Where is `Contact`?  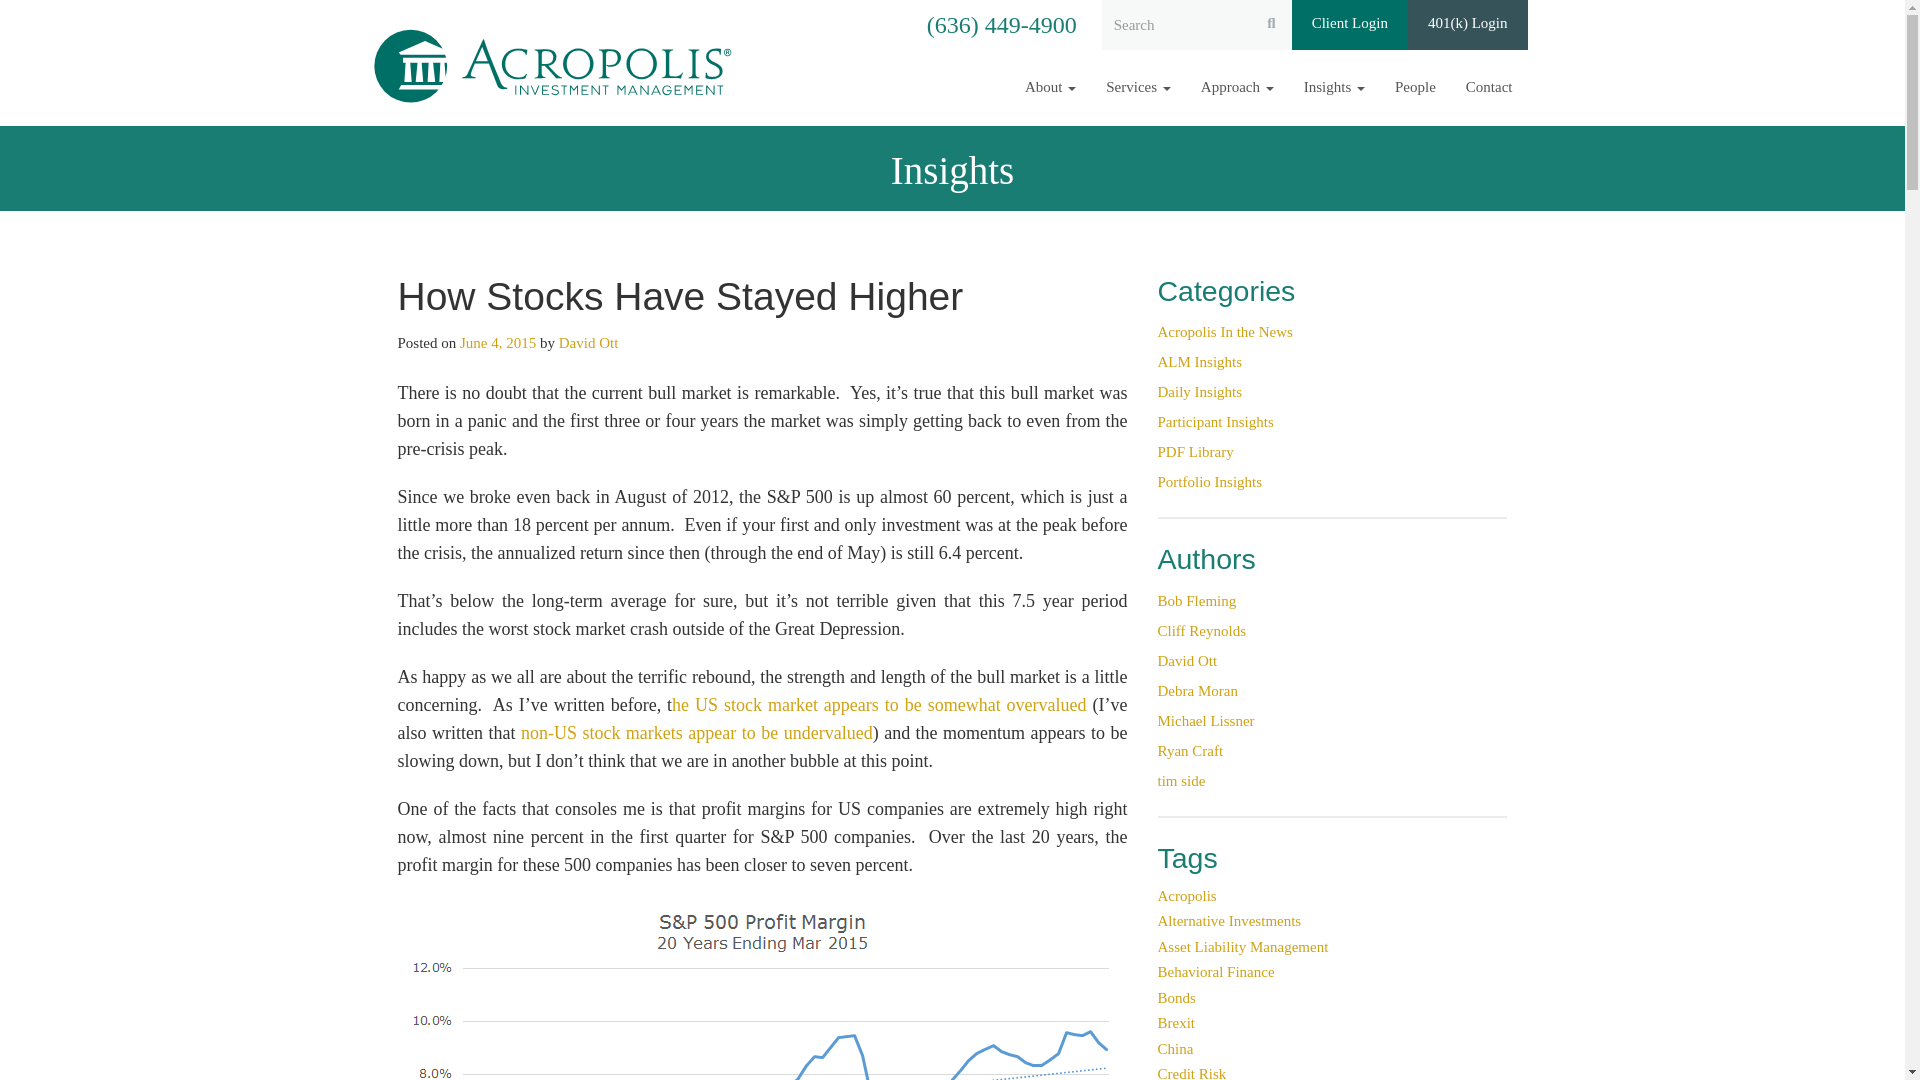
Contact is located at coordinates (1490, 87).